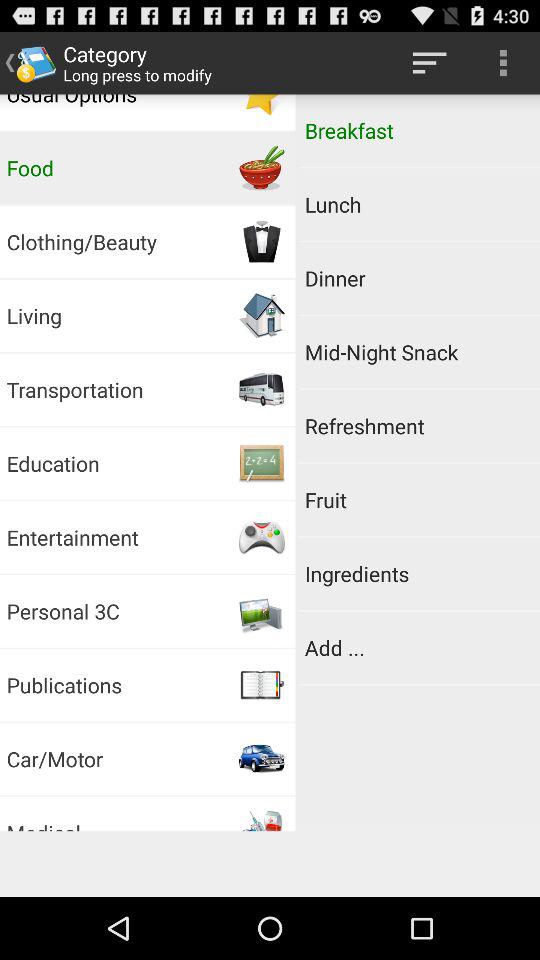 This screenshot has width=540, height=960. I want to click on click on the icon right to the text category, so click(430, 63).